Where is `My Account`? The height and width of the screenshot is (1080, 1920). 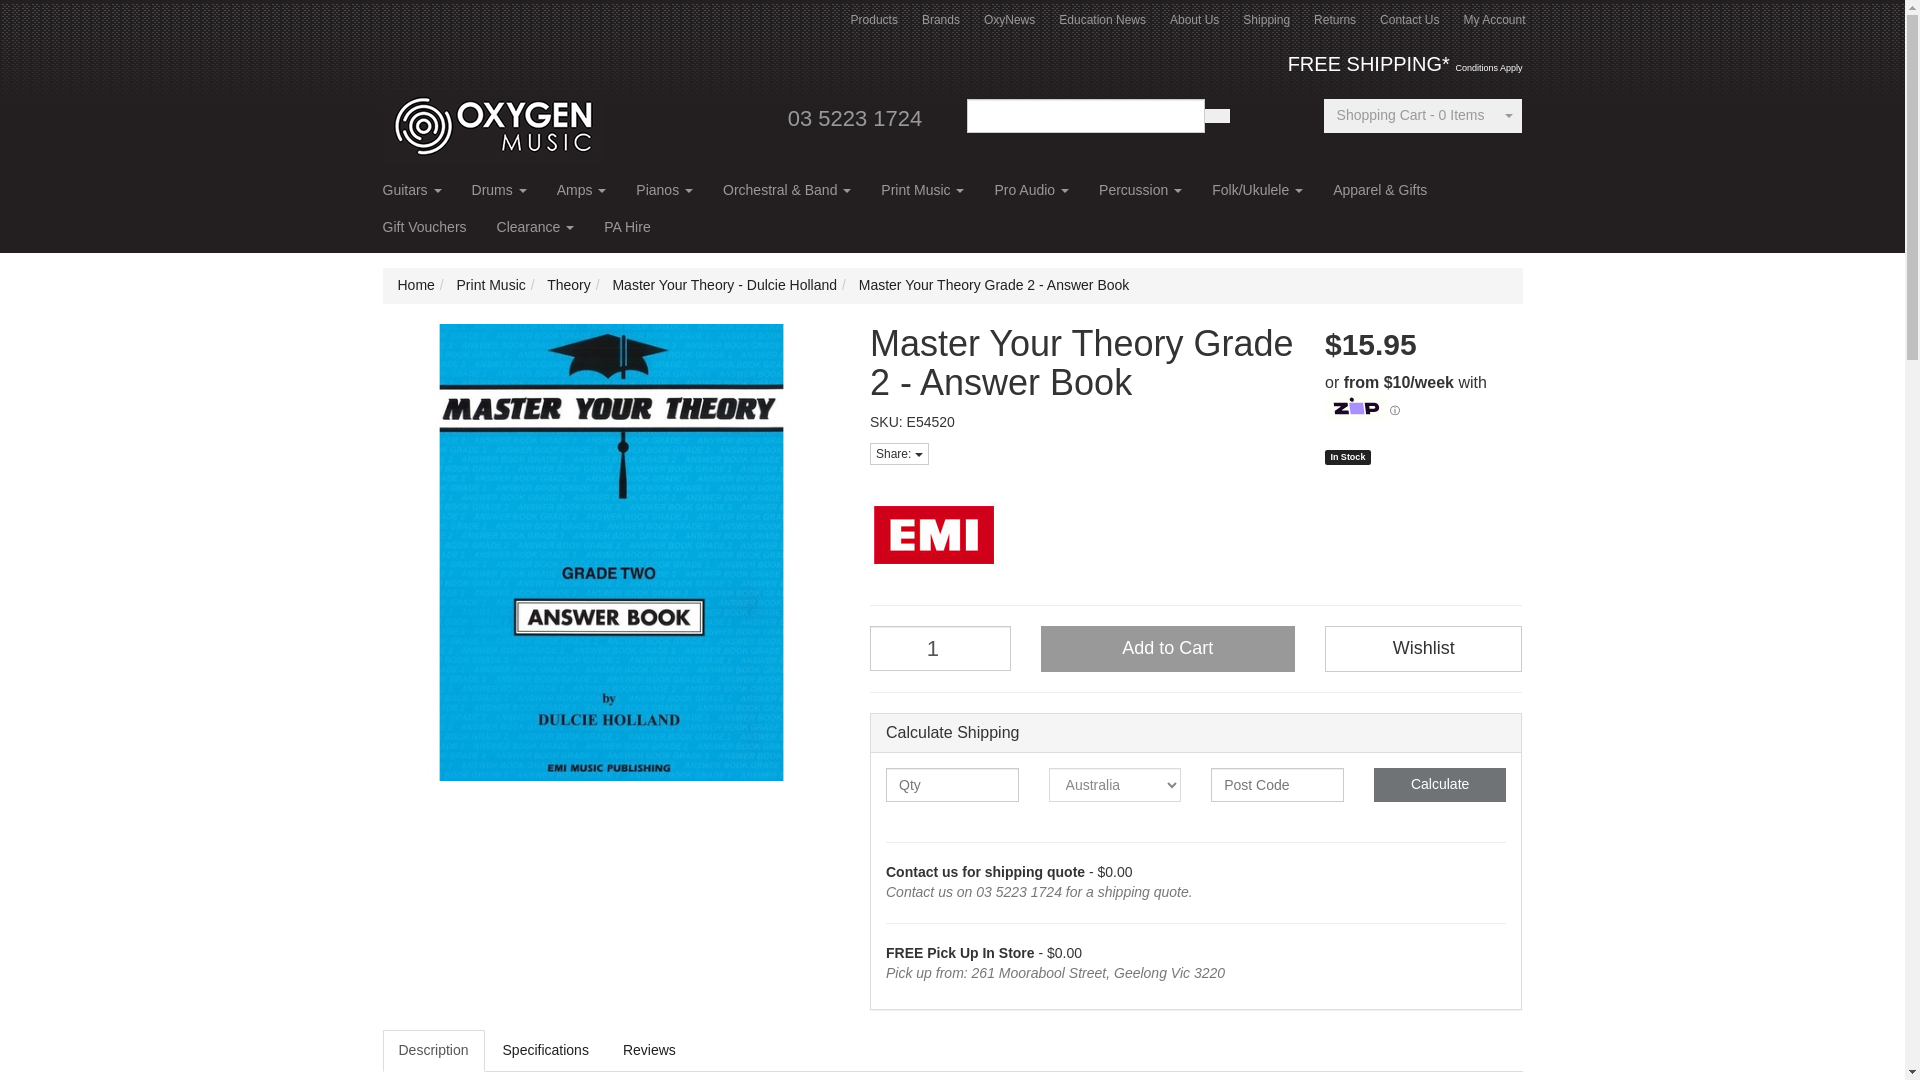
My Account is located at coordinates (1494, 20).